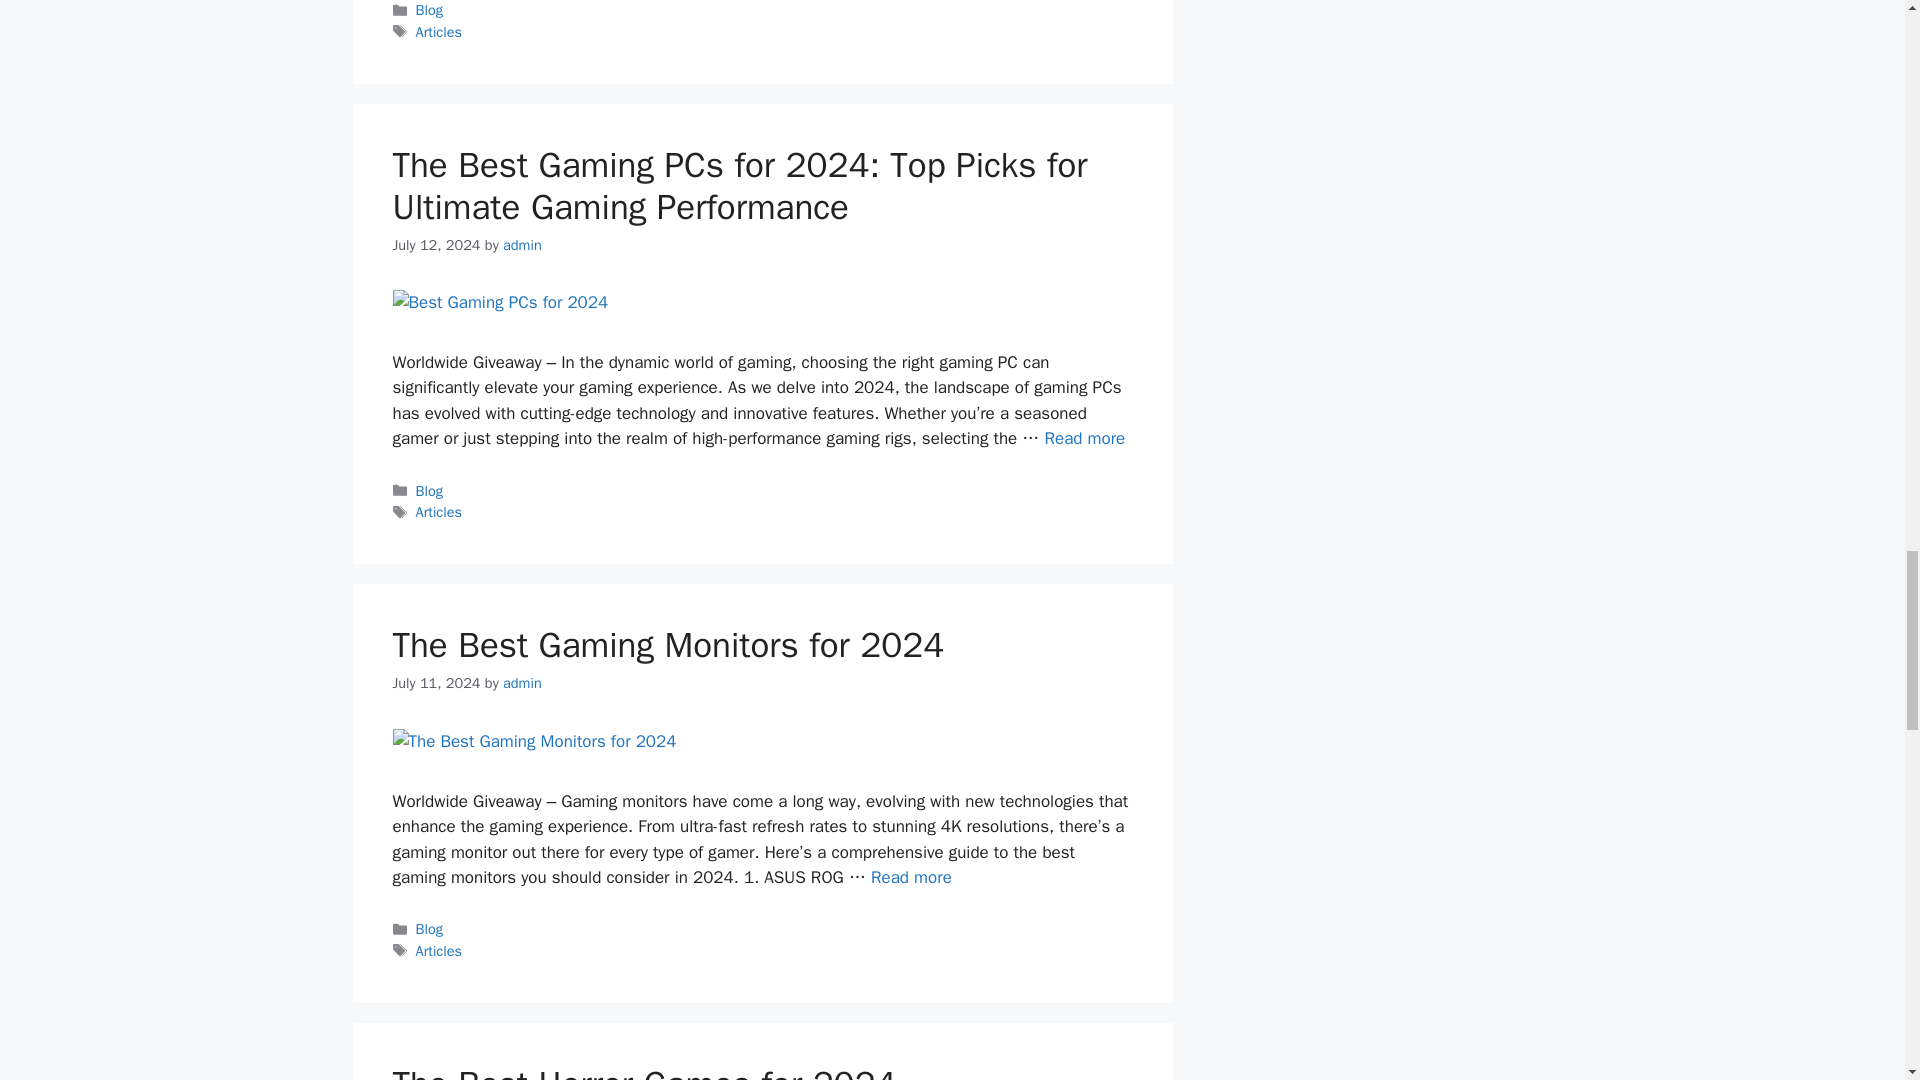  I want to click on Blog, so click(430, 10).